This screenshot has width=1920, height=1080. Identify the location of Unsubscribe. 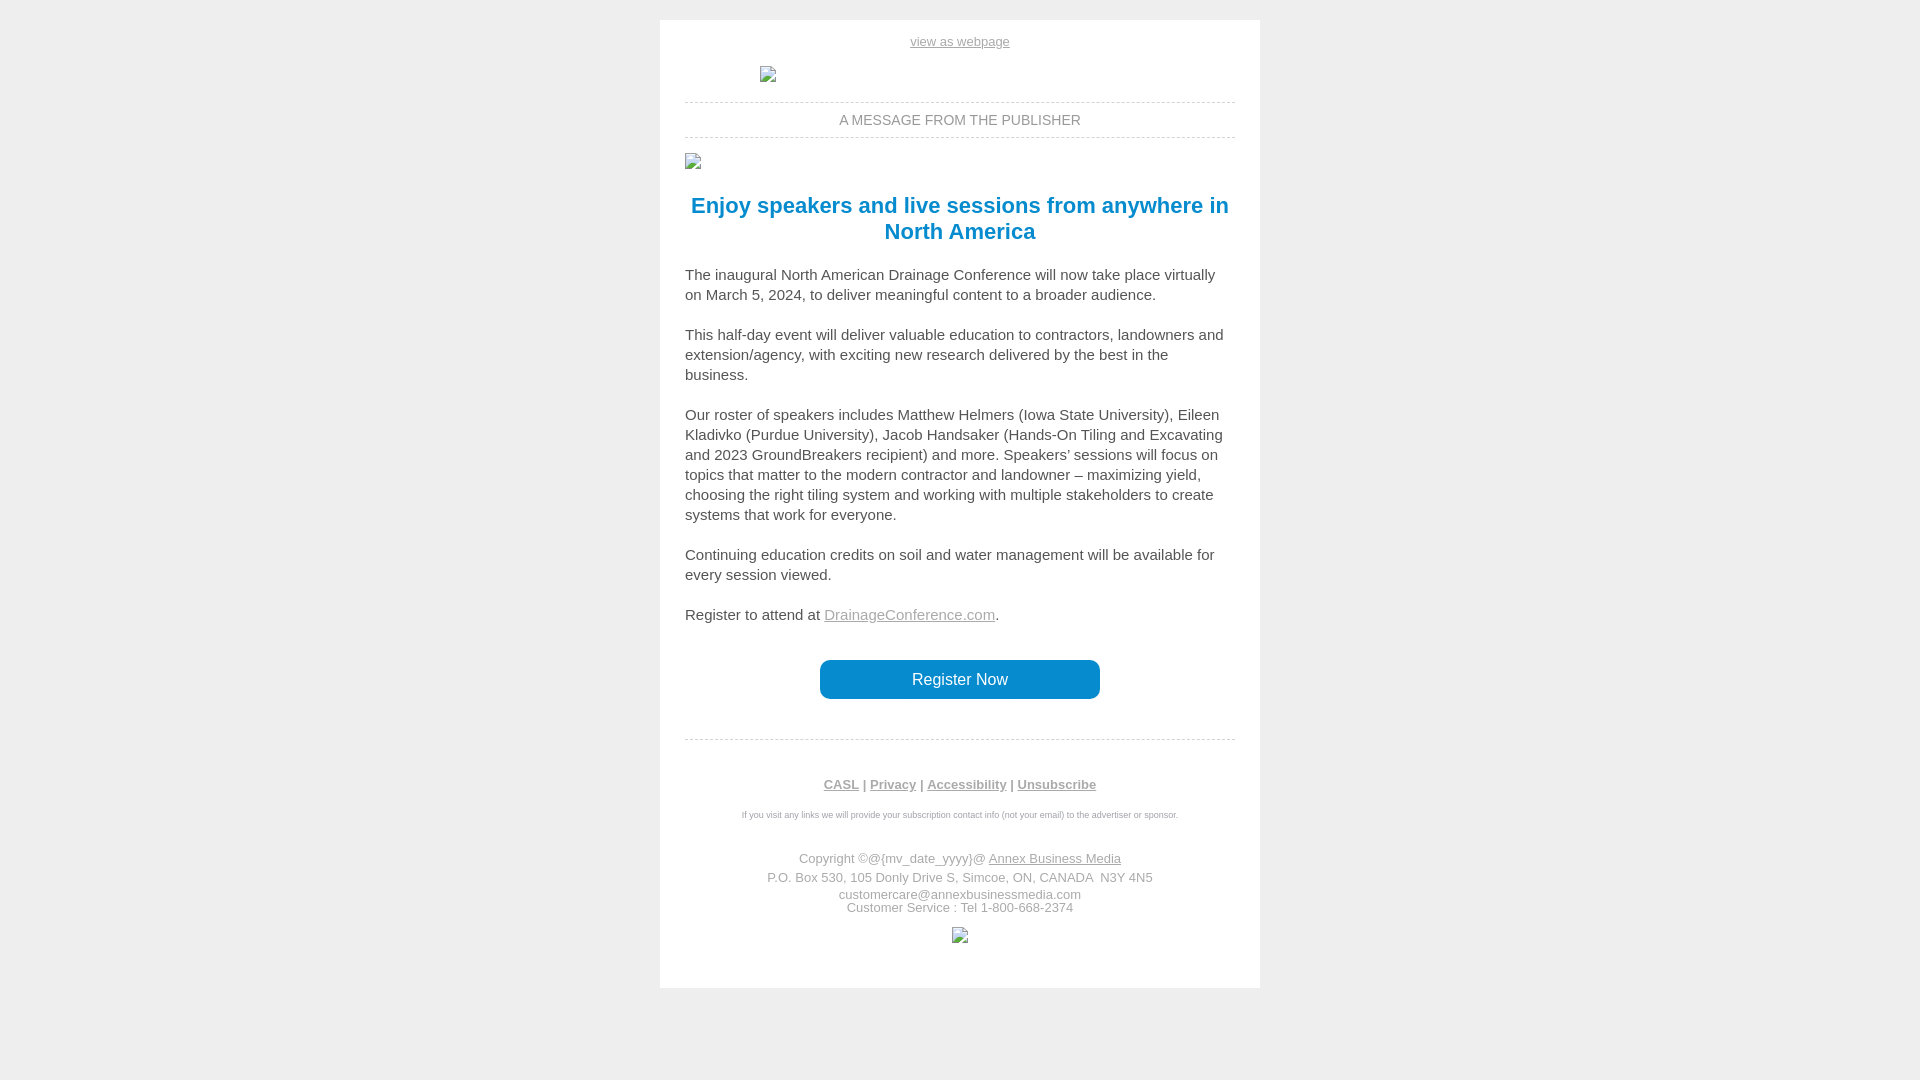
(1056, 784).